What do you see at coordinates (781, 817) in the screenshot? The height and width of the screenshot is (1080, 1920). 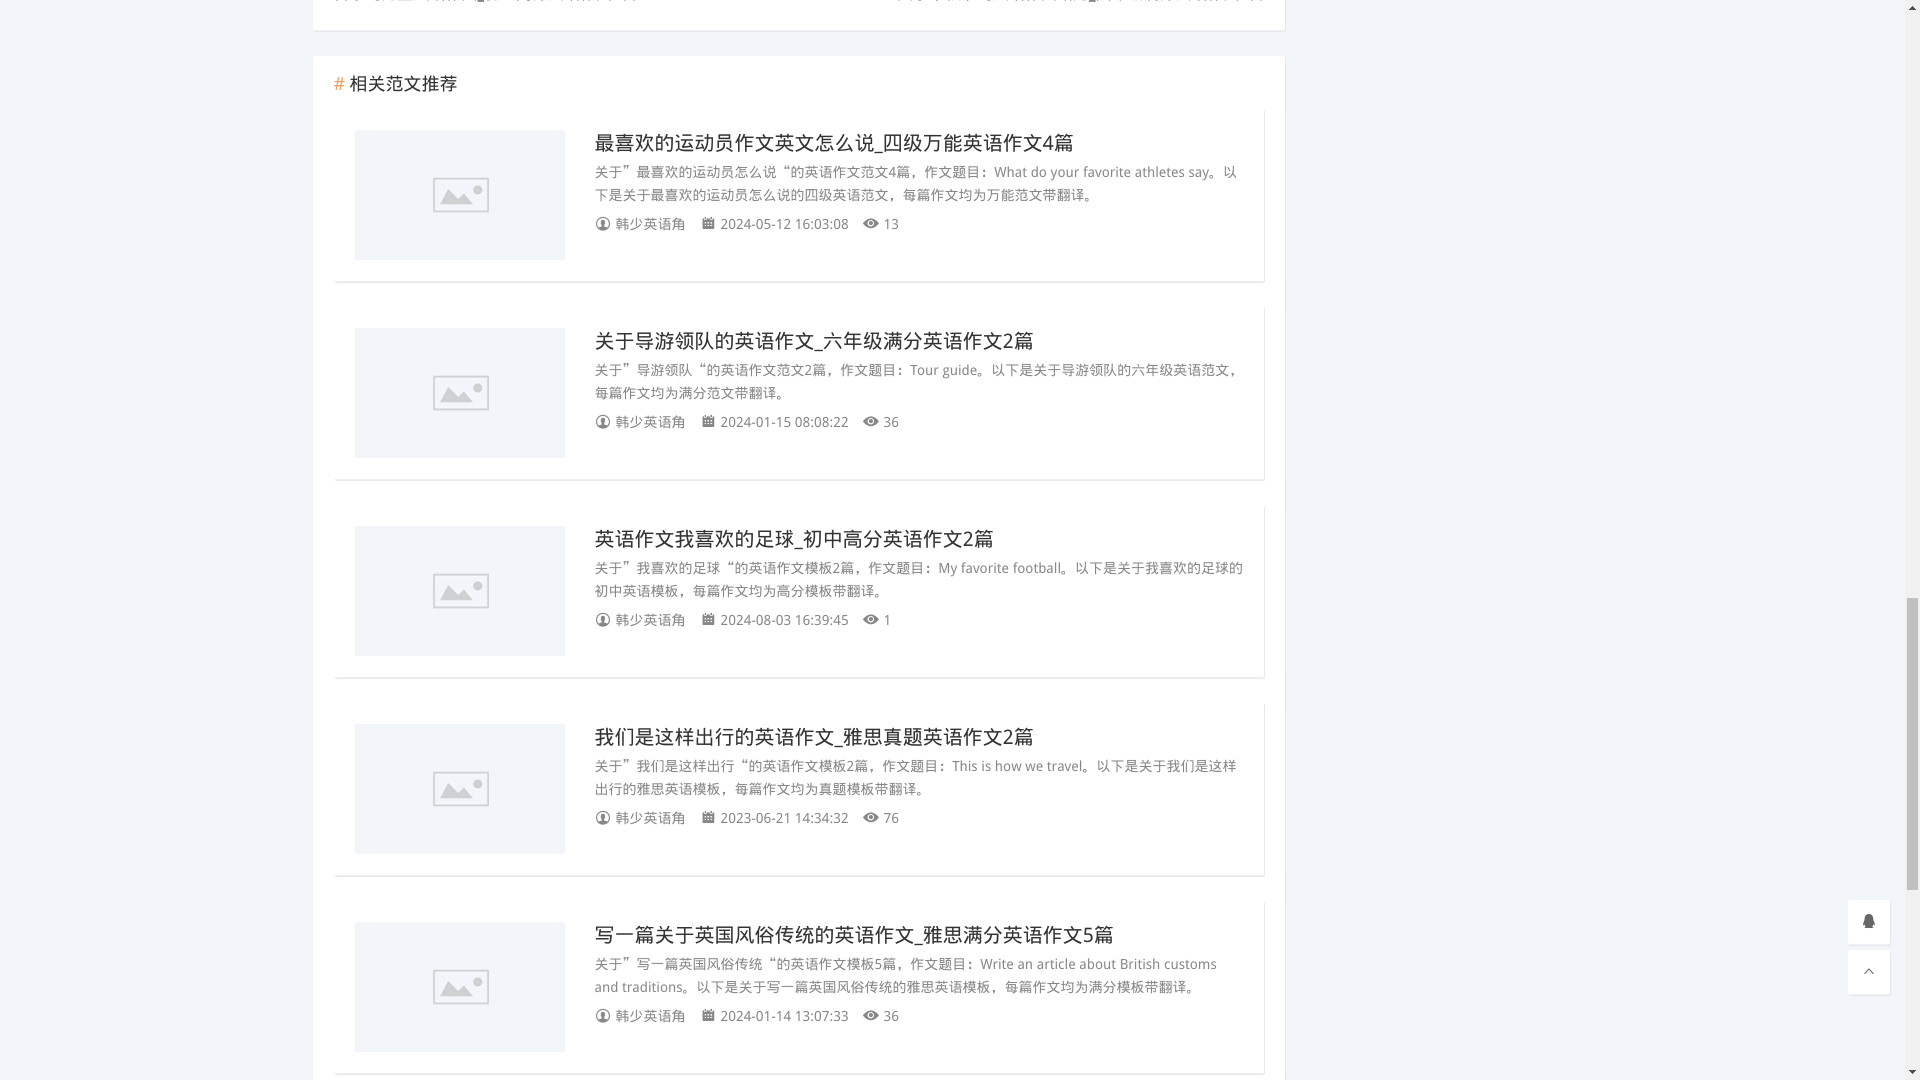 I see `2023-06-21 14:34:32` at bounding box center [781, 817].